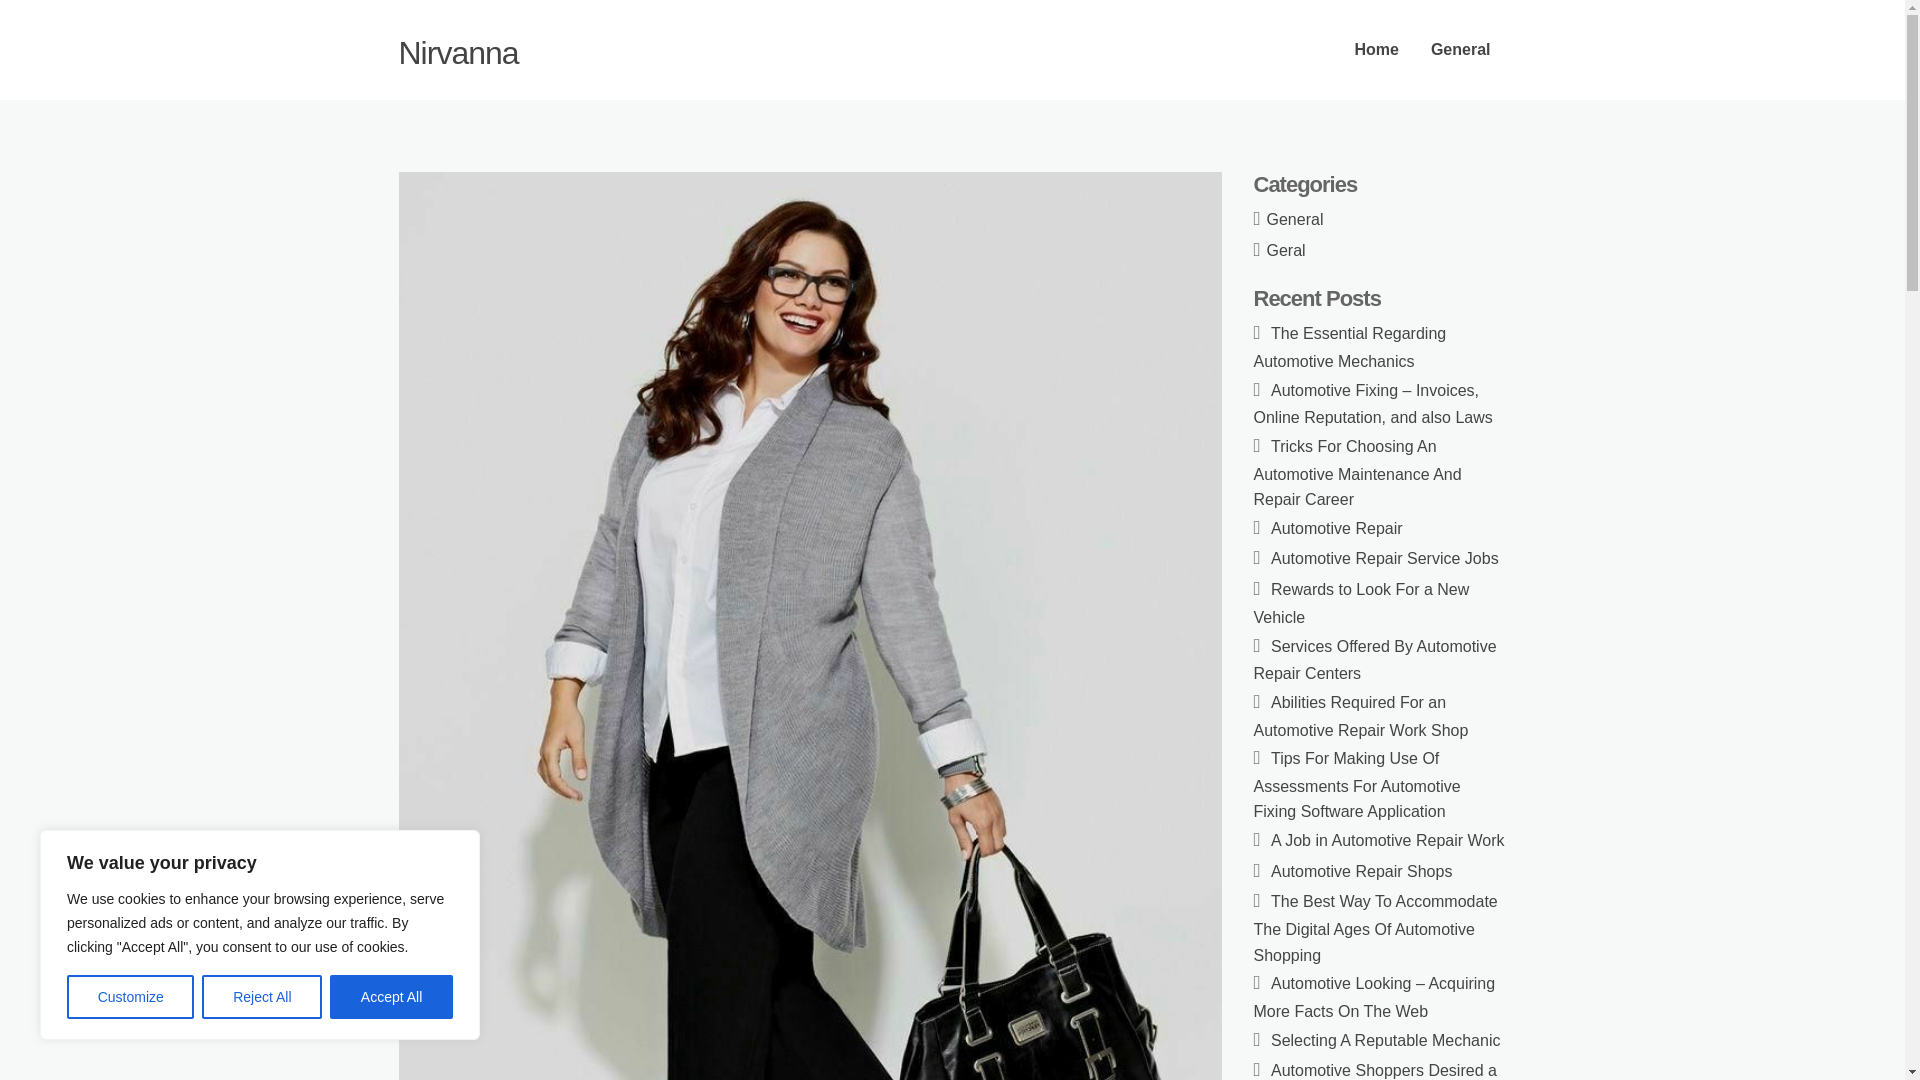  I want to click on Geral, so click(1286, 250).